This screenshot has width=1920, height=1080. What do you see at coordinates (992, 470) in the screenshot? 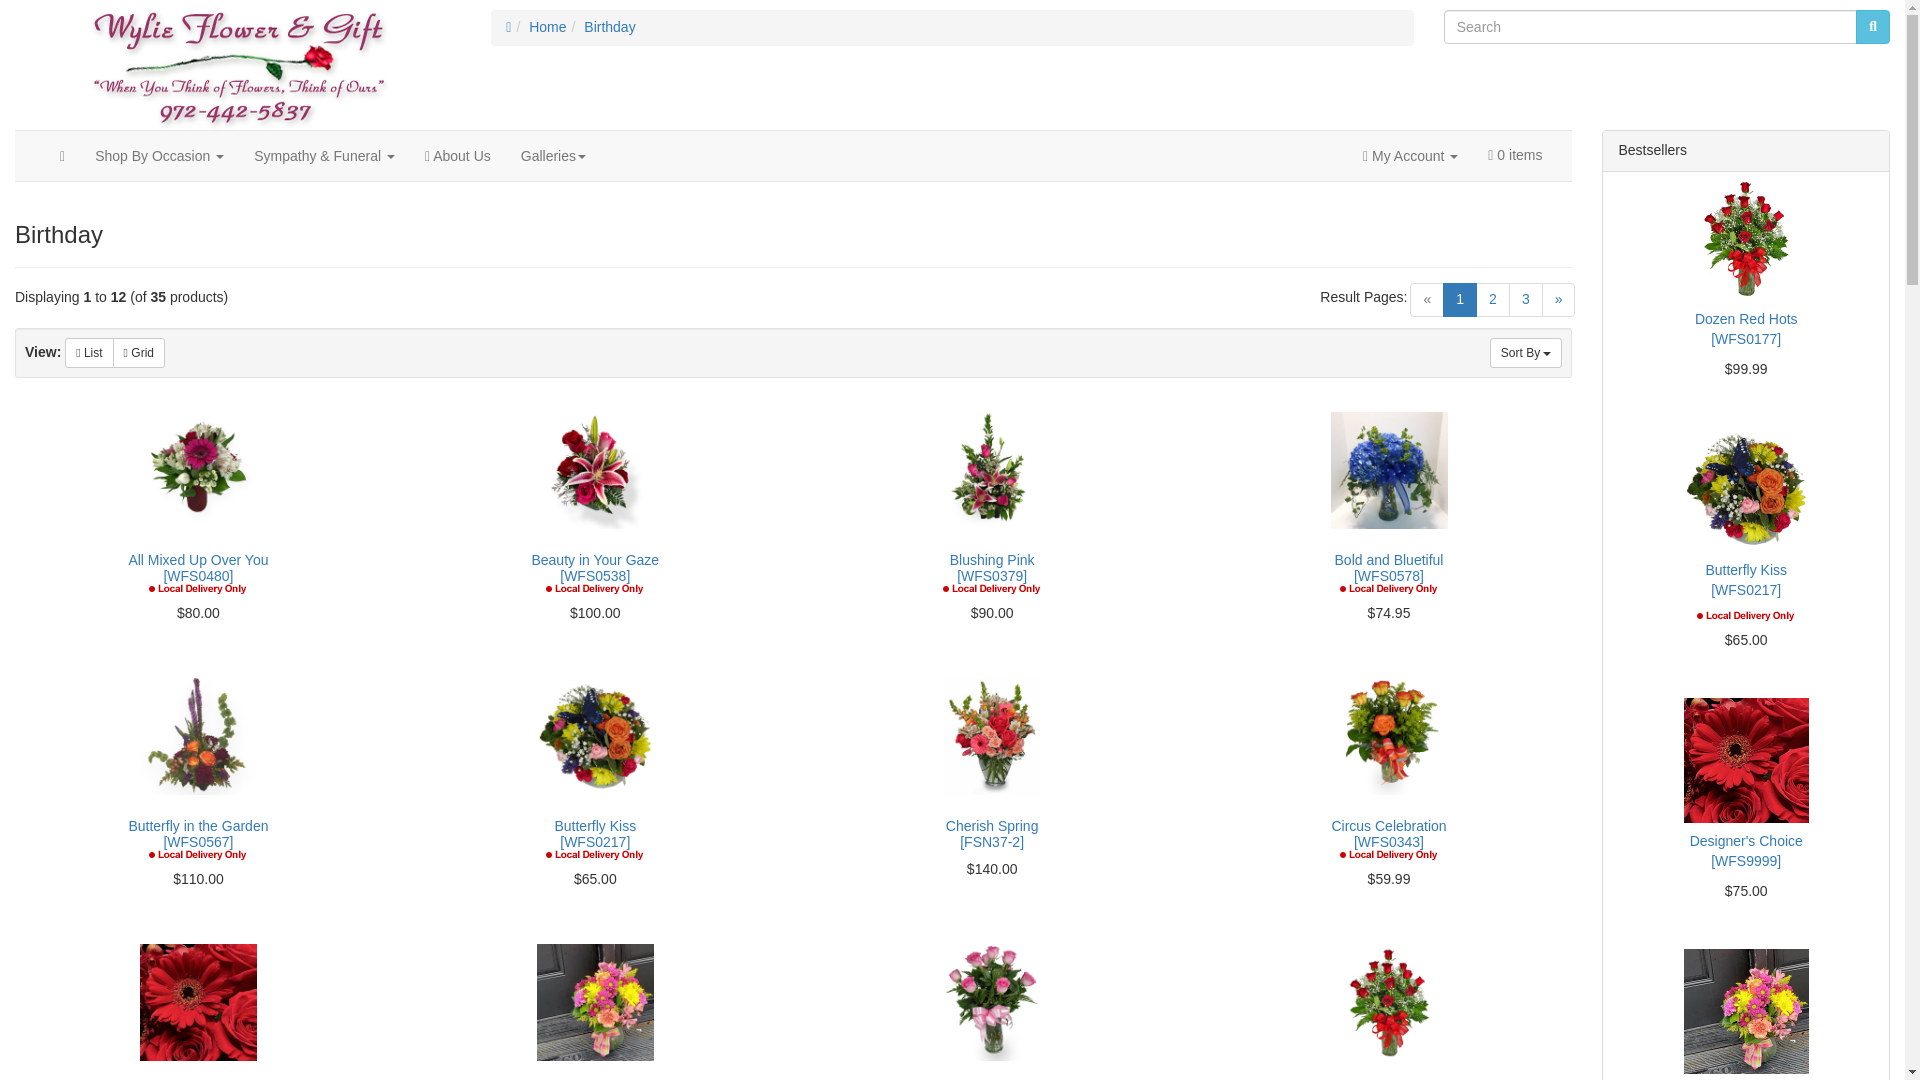
I see `Blushing Pink` at bounding box center [992, 470].